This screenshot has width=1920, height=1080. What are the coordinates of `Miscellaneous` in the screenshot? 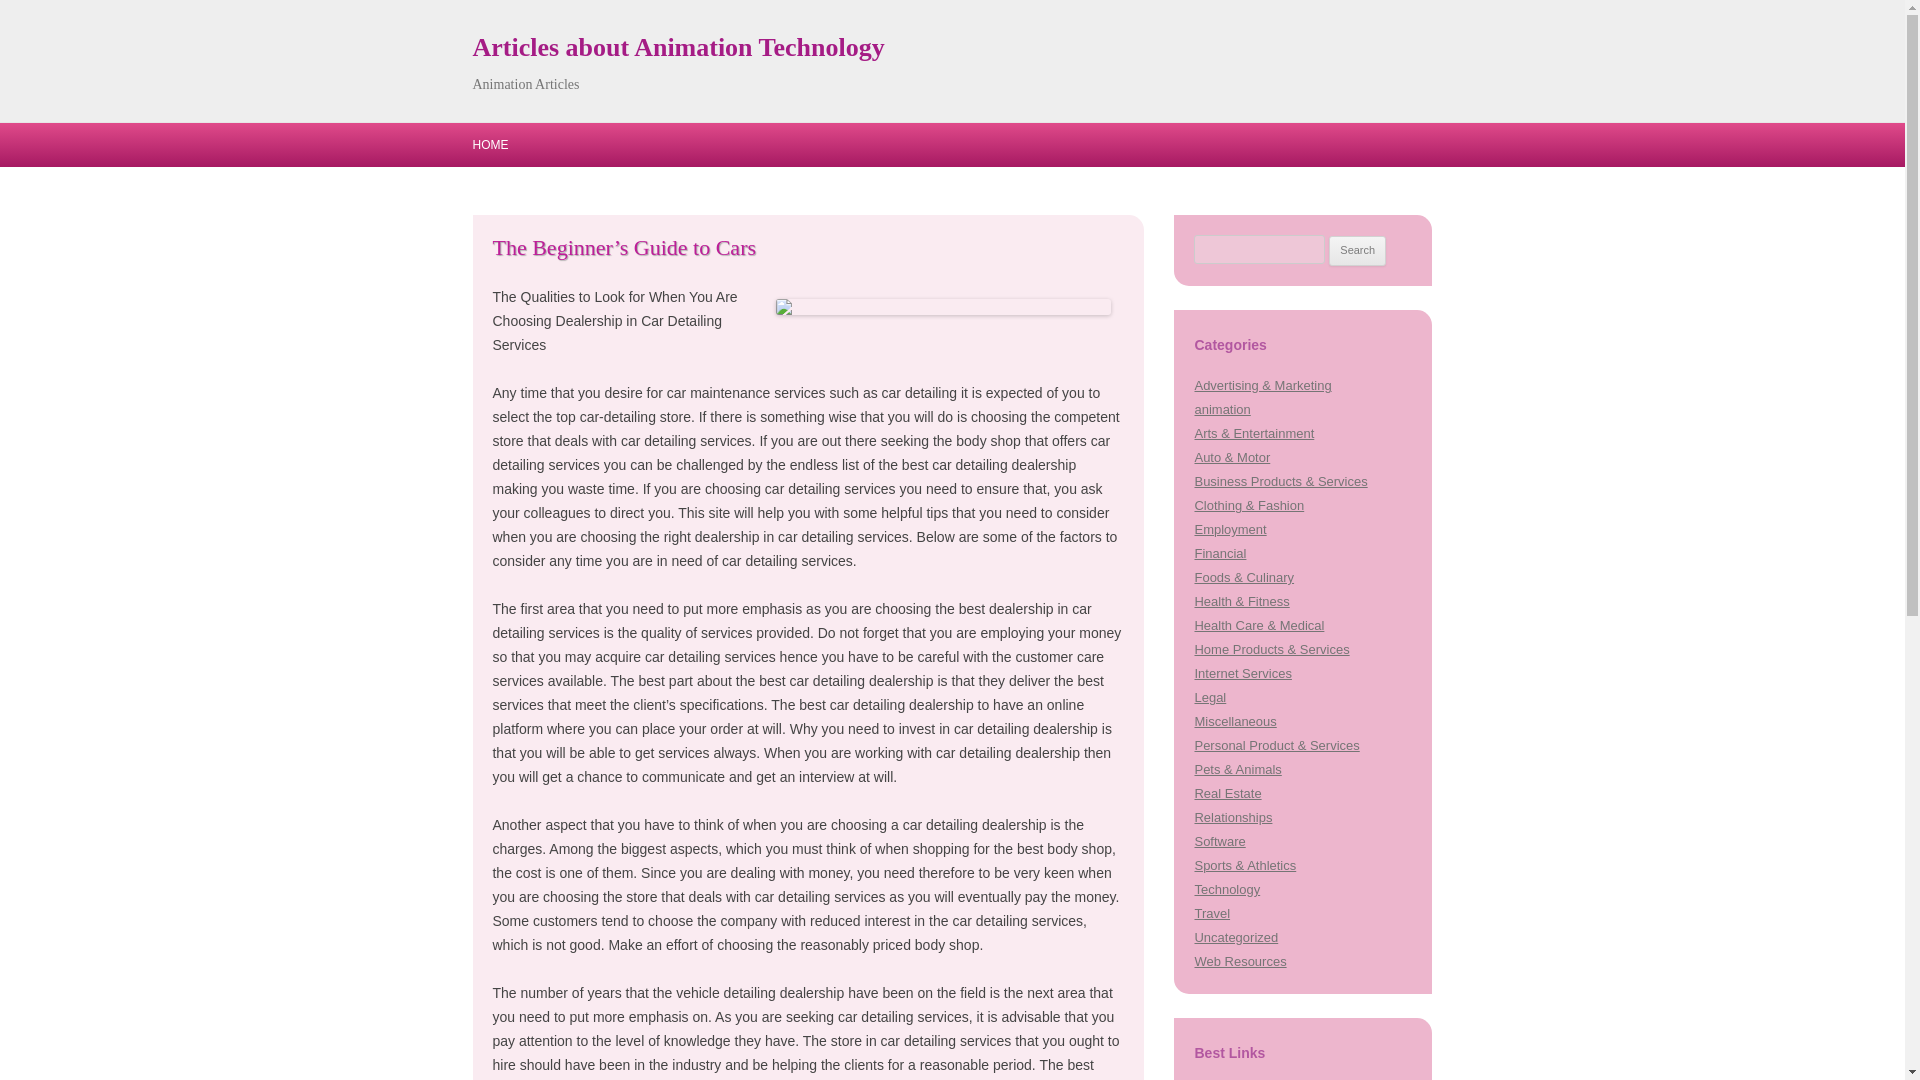 It's located at (1235, 721).